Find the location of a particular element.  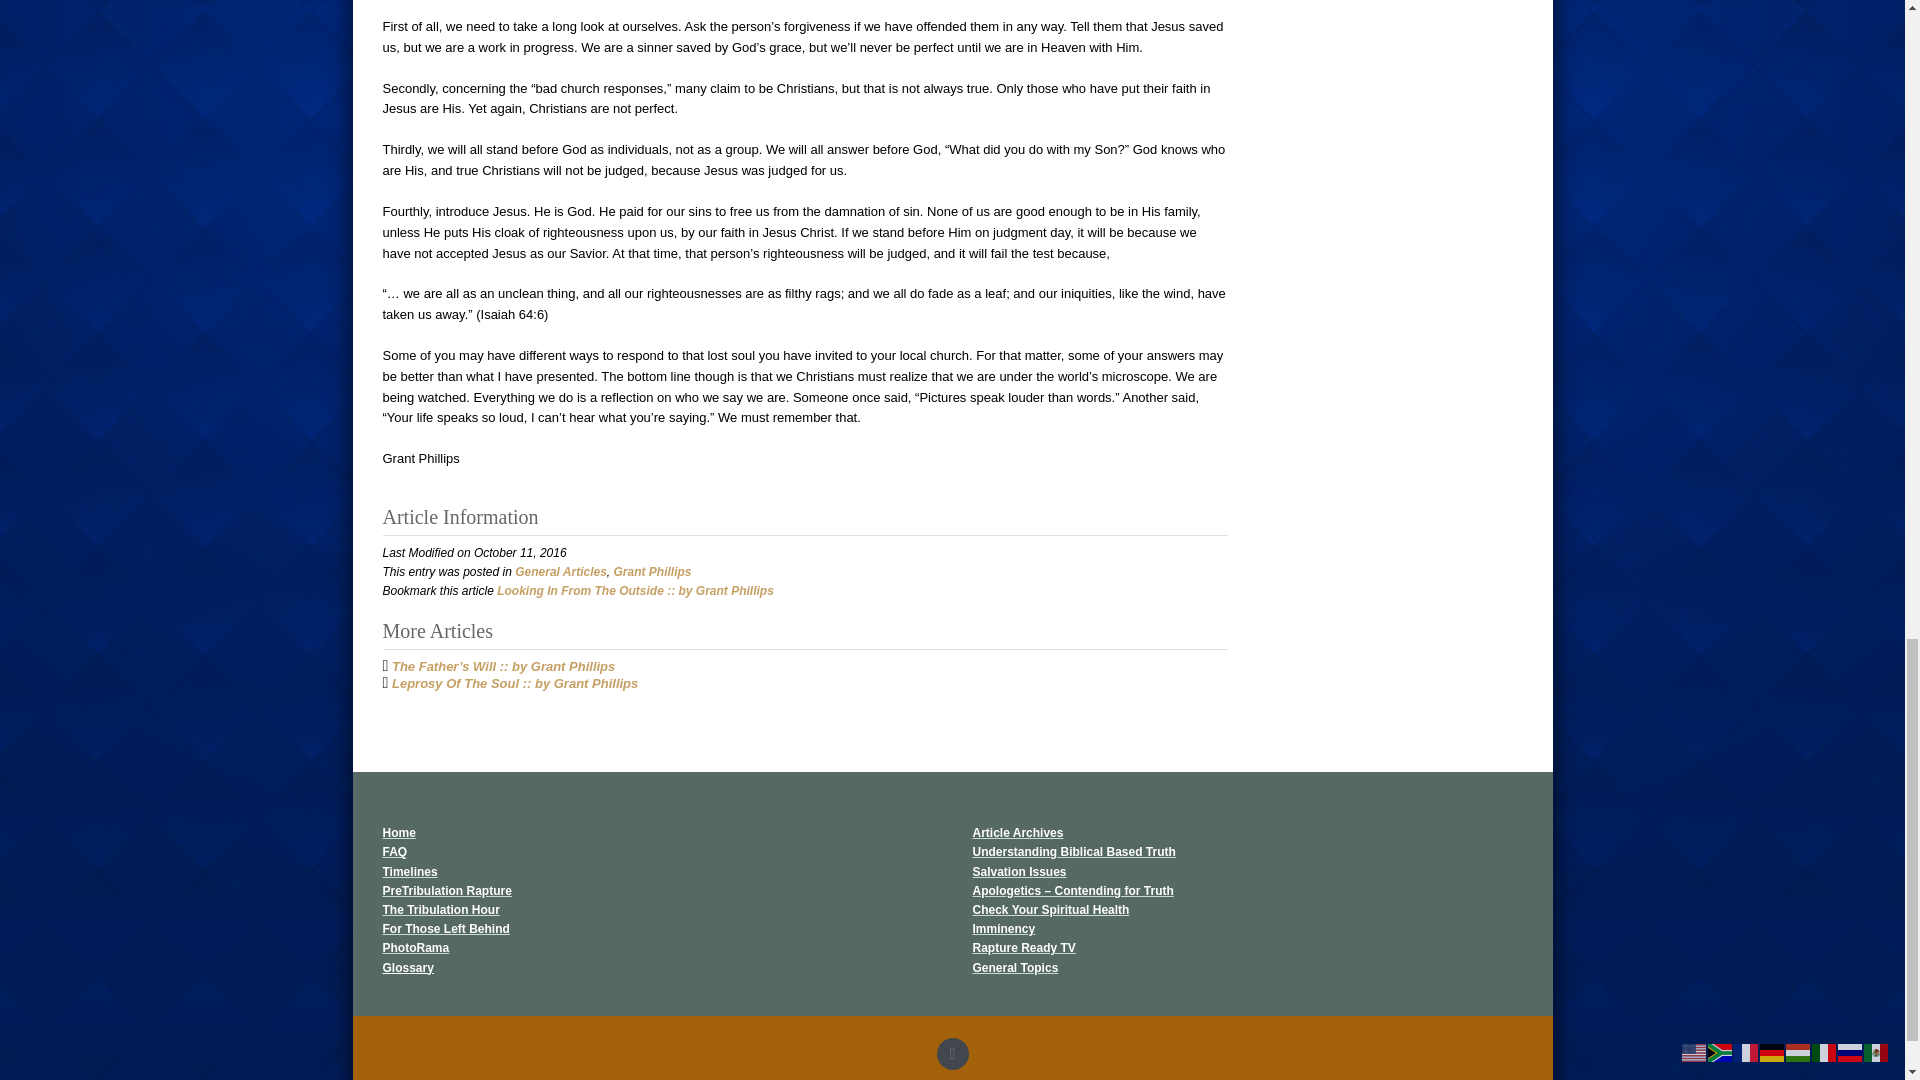

Glossary is located at coordinates (408, 967).